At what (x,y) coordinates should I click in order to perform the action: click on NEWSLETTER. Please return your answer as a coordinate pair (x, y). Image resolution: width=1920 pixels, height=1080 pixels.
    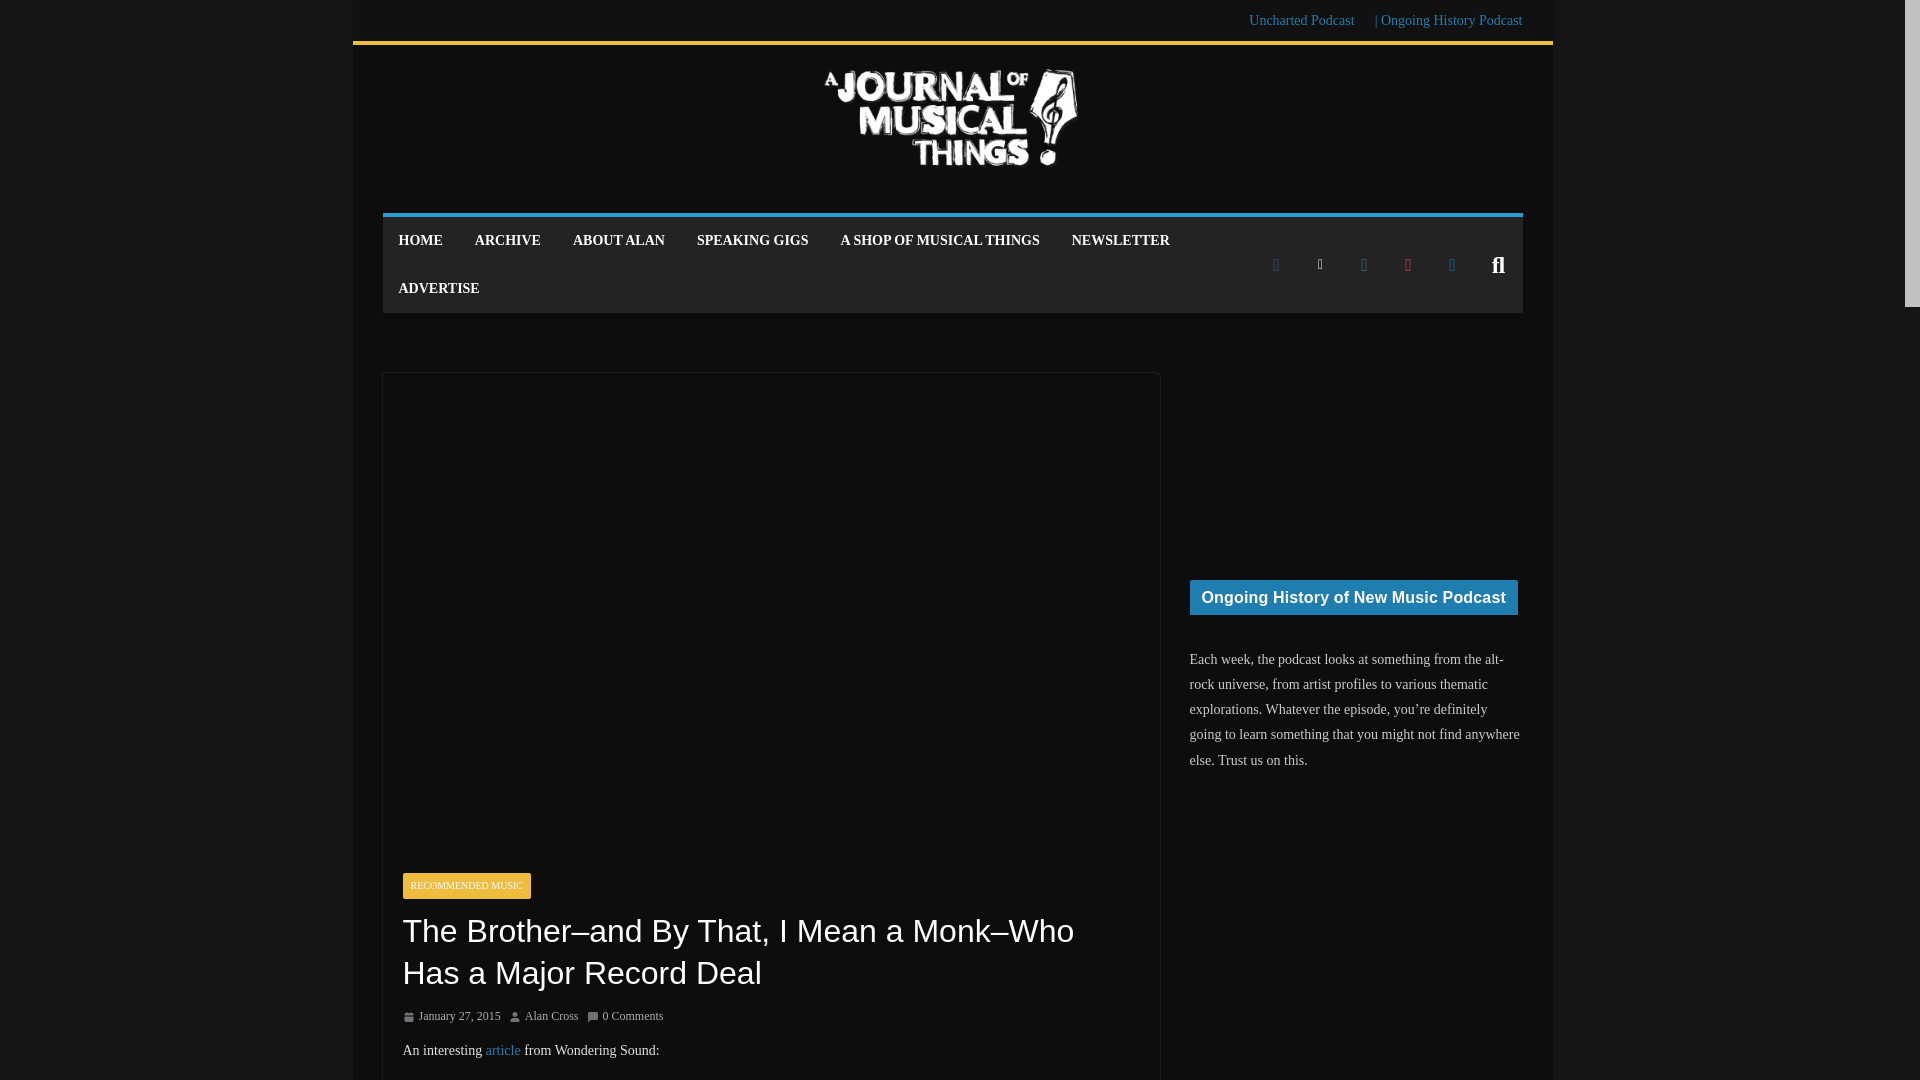
    Looking at the image, I should click on (1120, 240).